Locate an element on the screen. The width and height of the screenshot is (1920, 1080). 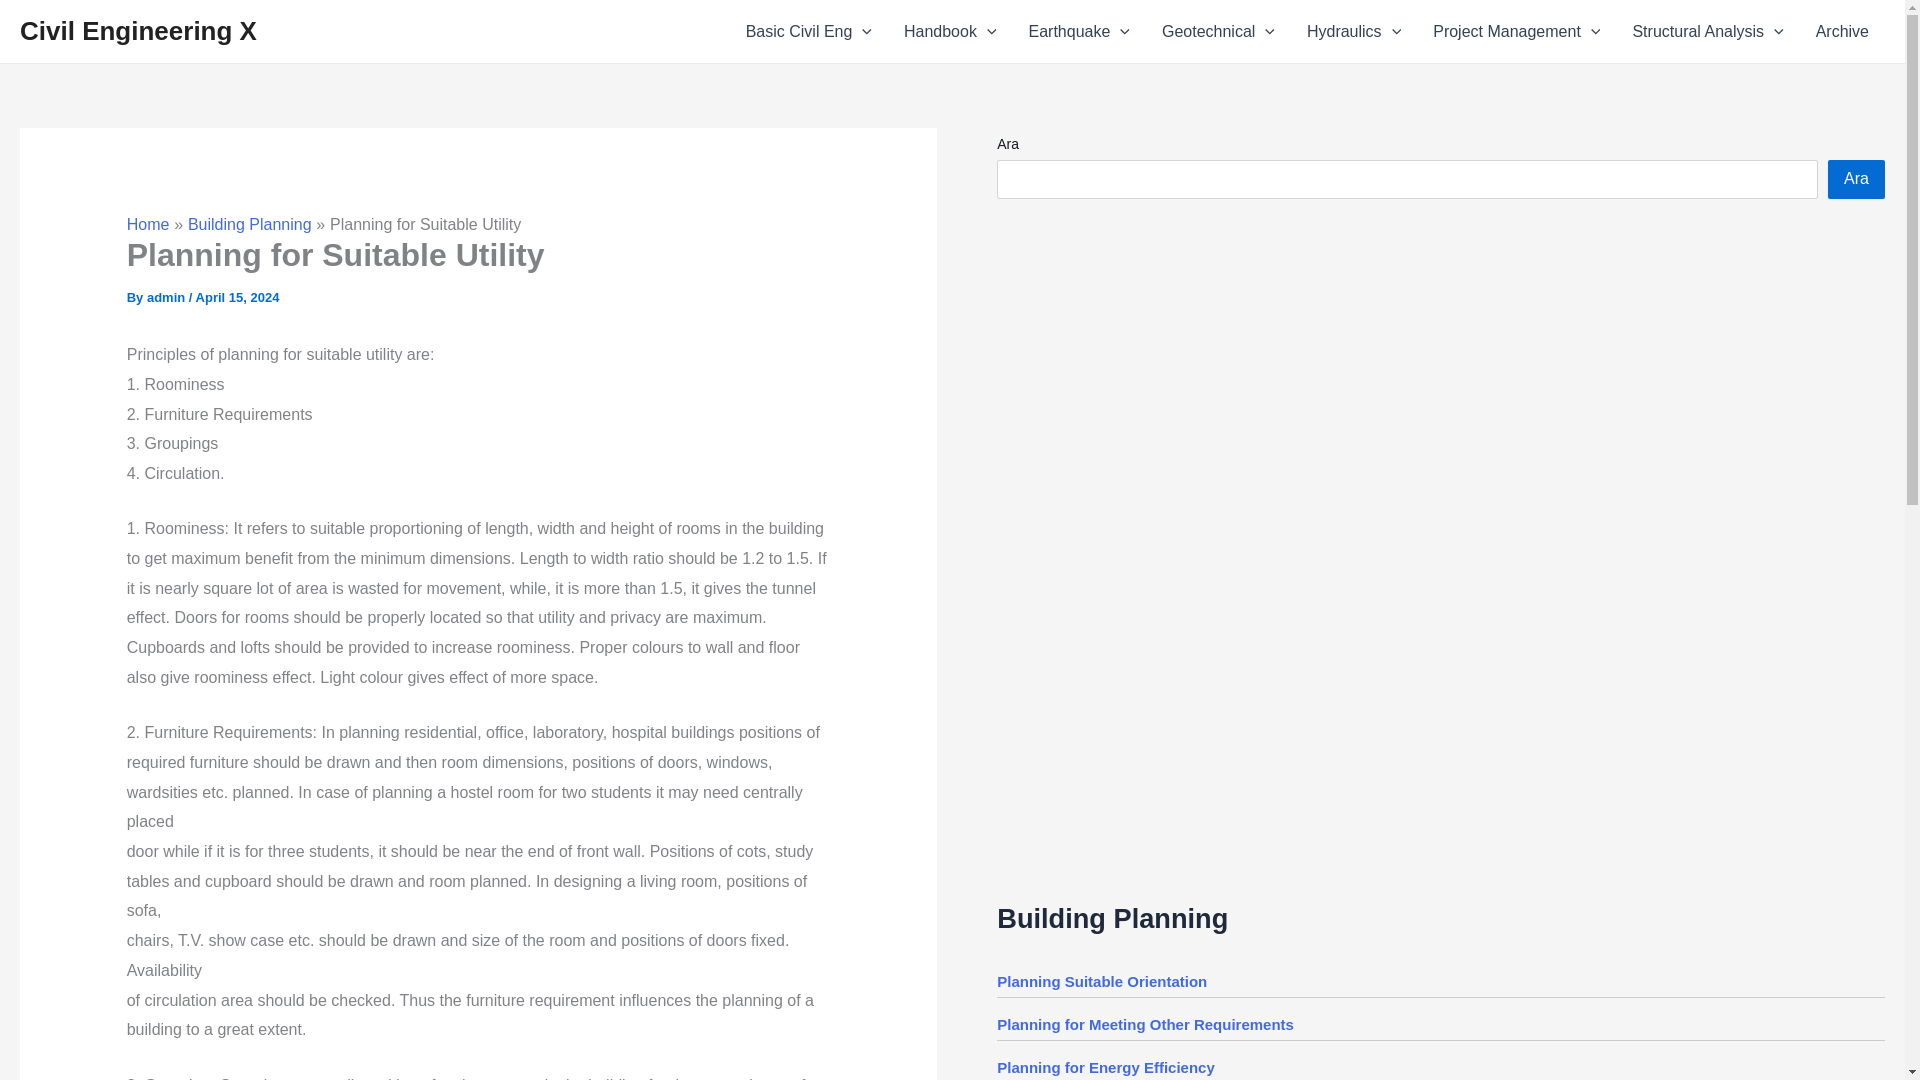
Civil Engineering X is located at coordinates (138, 31).